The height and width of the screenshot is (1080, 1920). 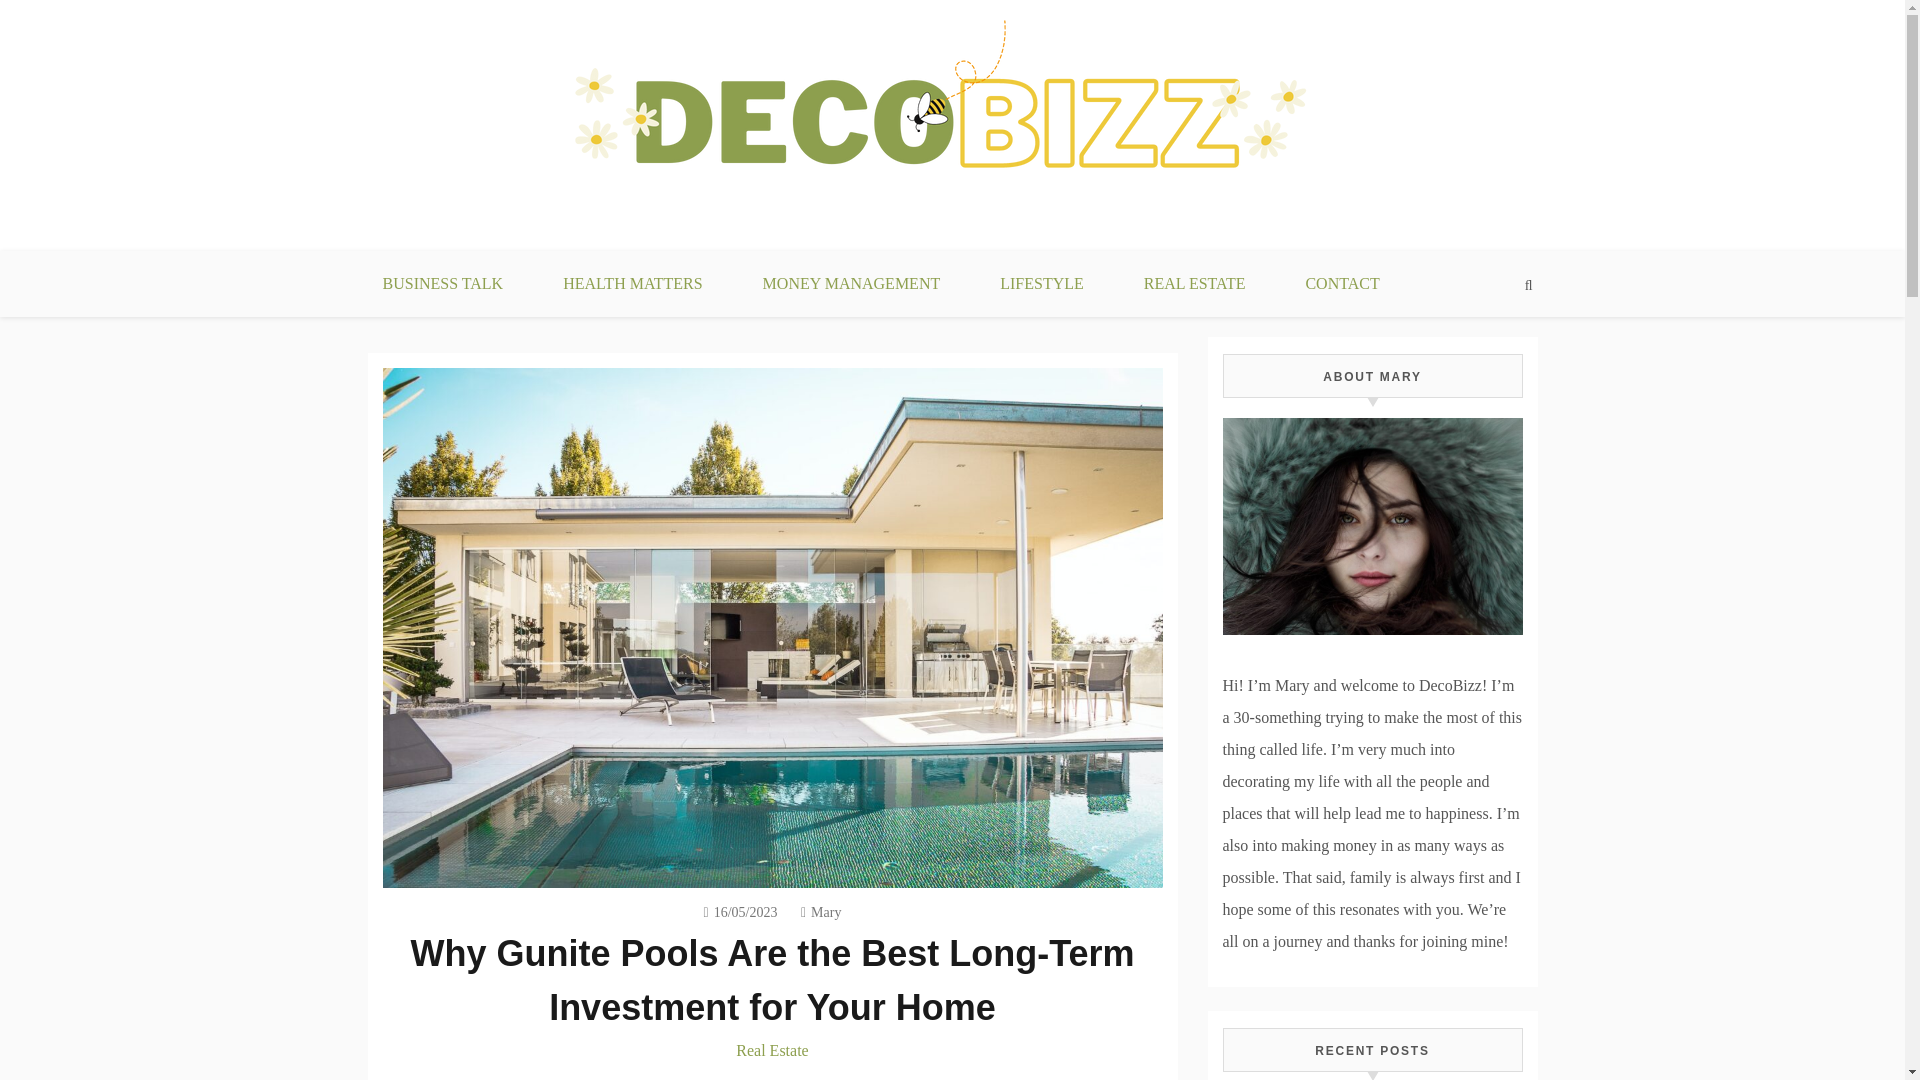 What do you see at coordinates (632, 284) in the screenshot?
I see `HEALTH MATTERS` at bounding box center [632, 284].